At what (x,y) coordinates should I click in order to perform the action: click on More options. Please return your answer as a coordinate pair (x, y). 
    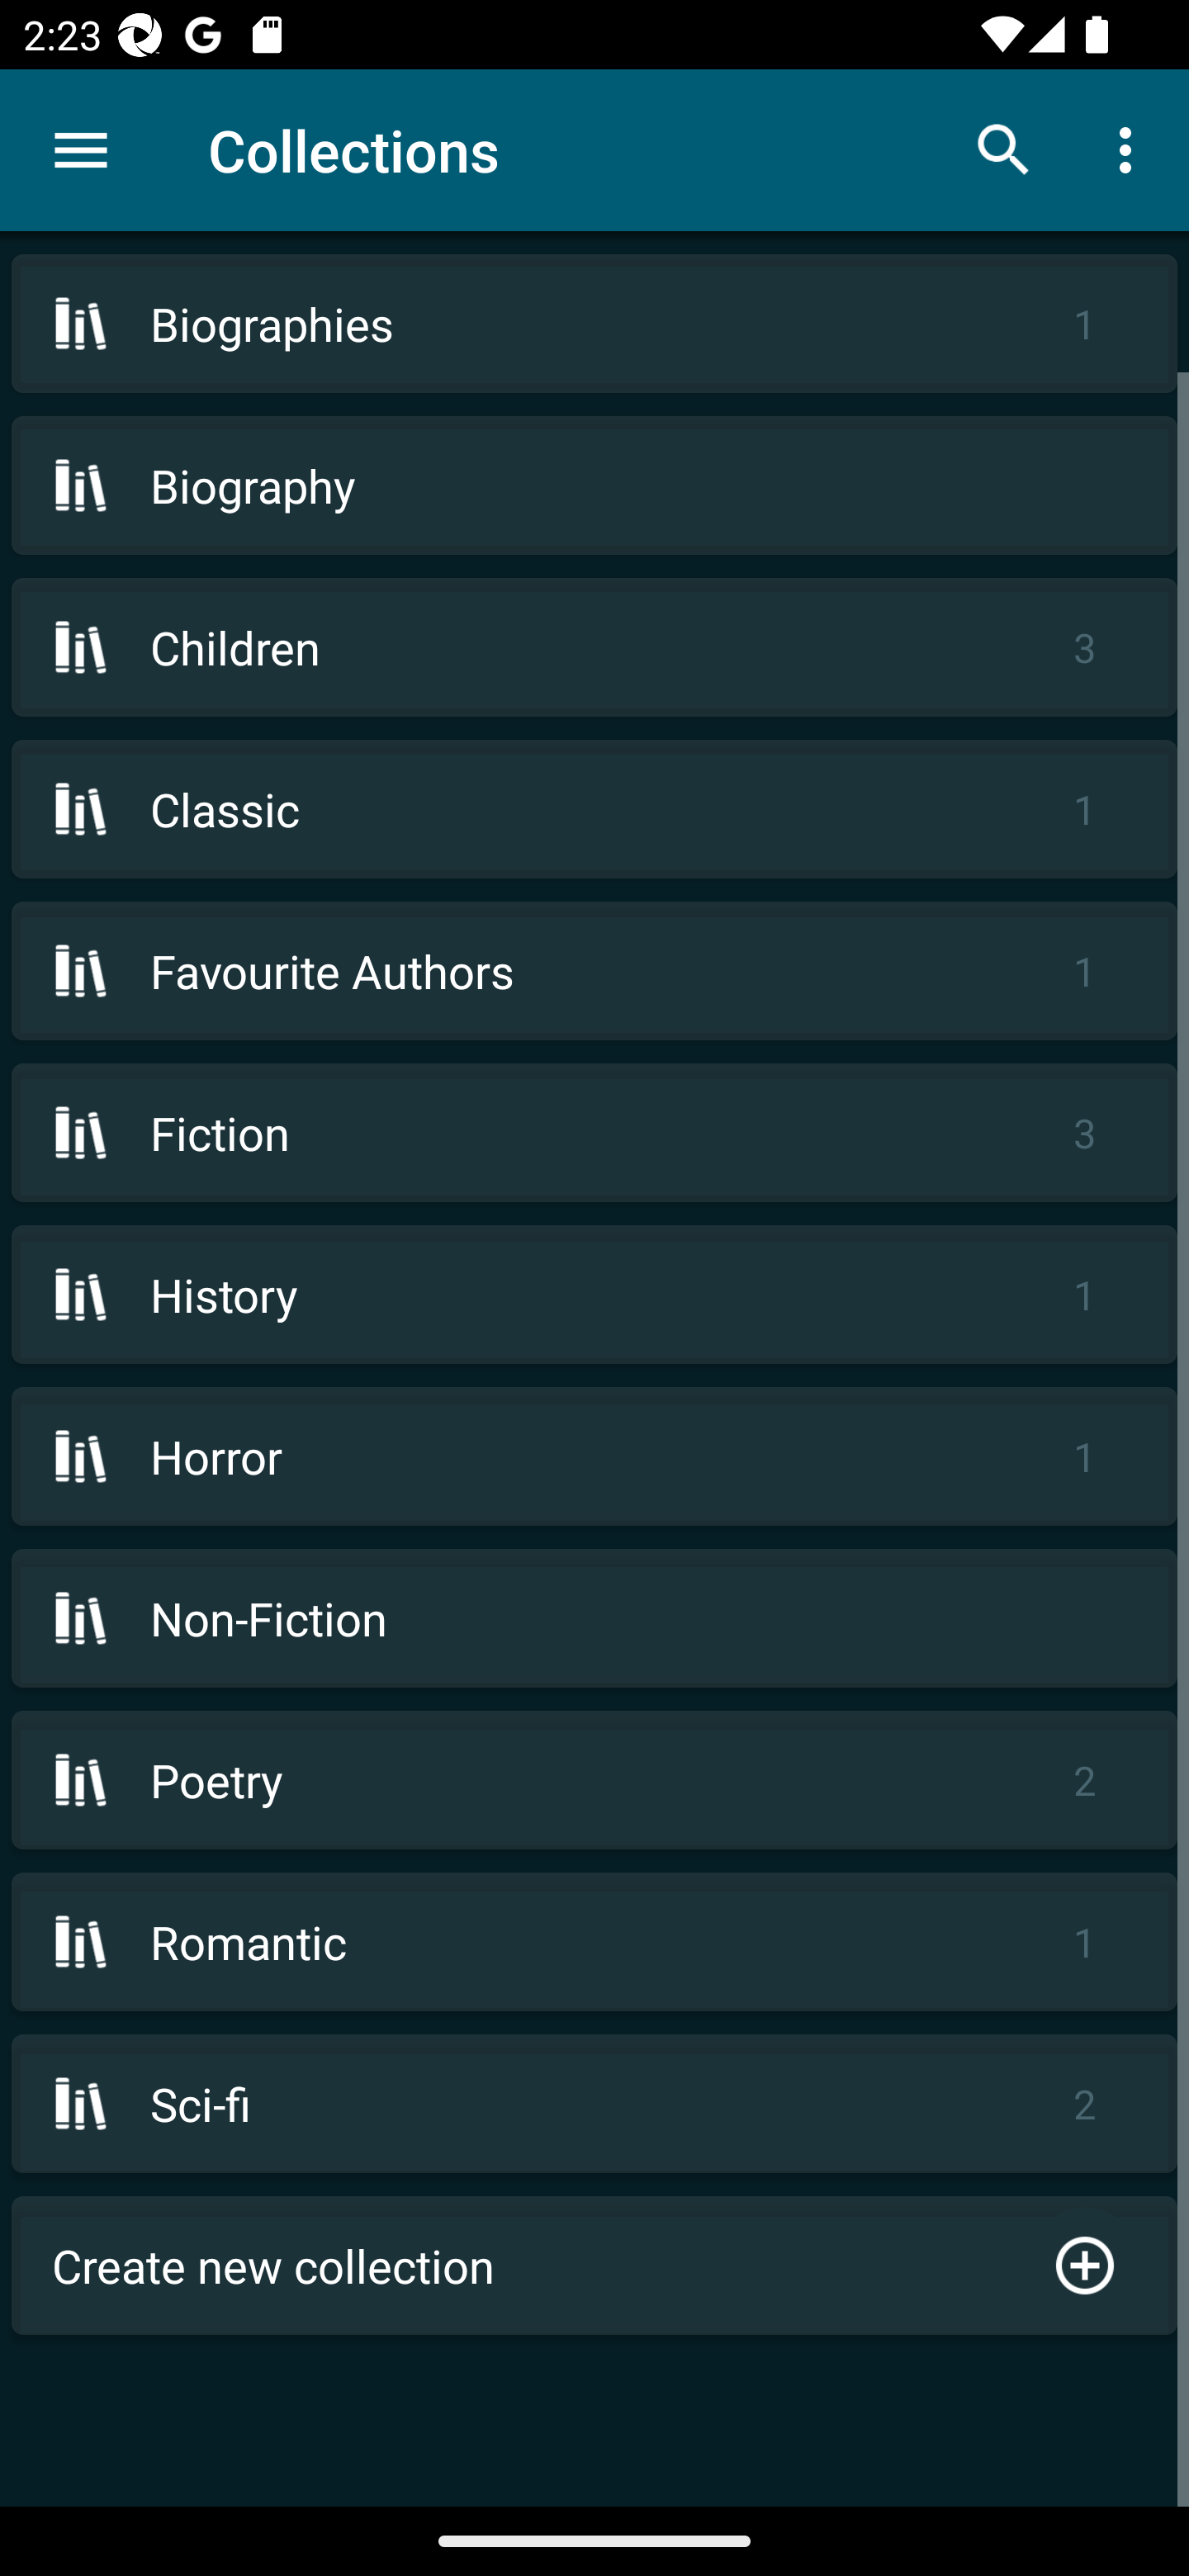
    Looking at the image, I should click on (1131, 149).